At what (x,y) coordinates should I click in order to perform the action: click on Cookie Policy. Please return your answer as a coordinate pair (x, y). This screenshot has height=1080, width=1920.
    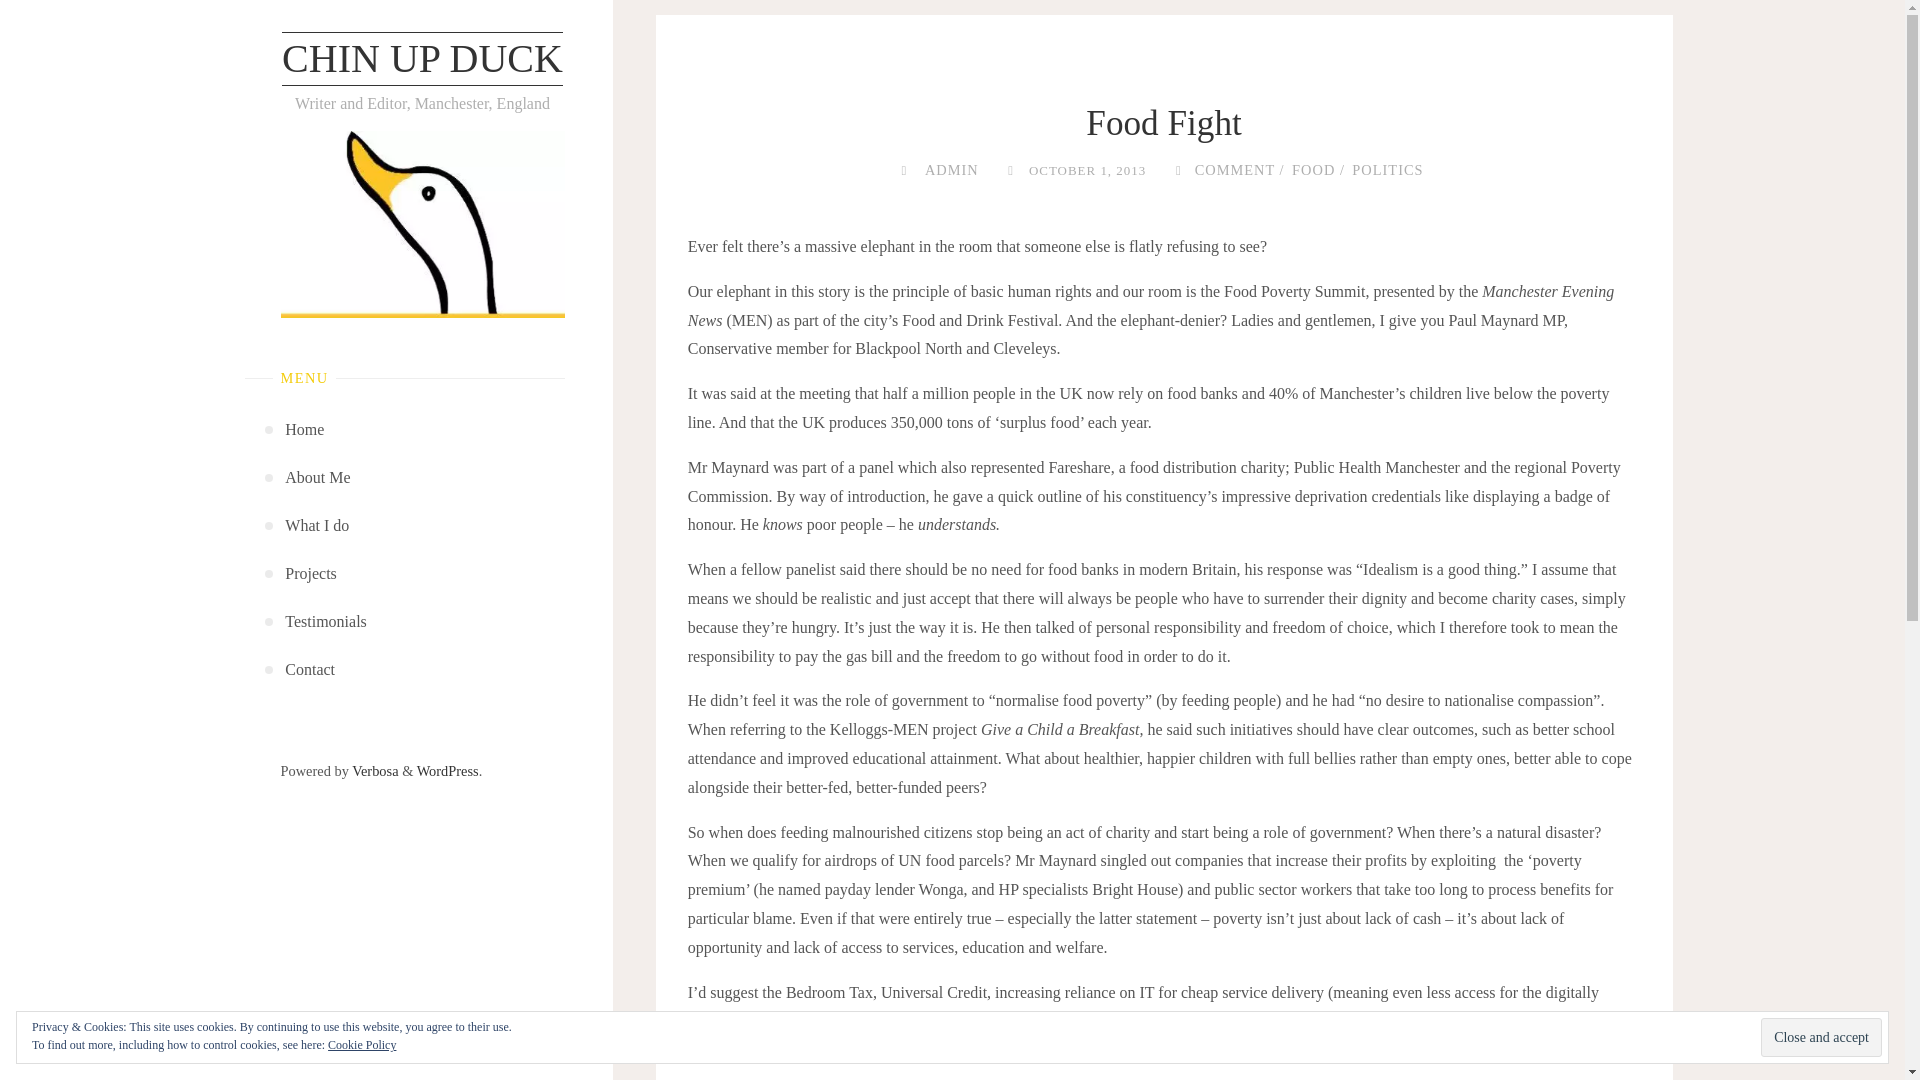
    Looking at the image, I should click on (362, 1044).